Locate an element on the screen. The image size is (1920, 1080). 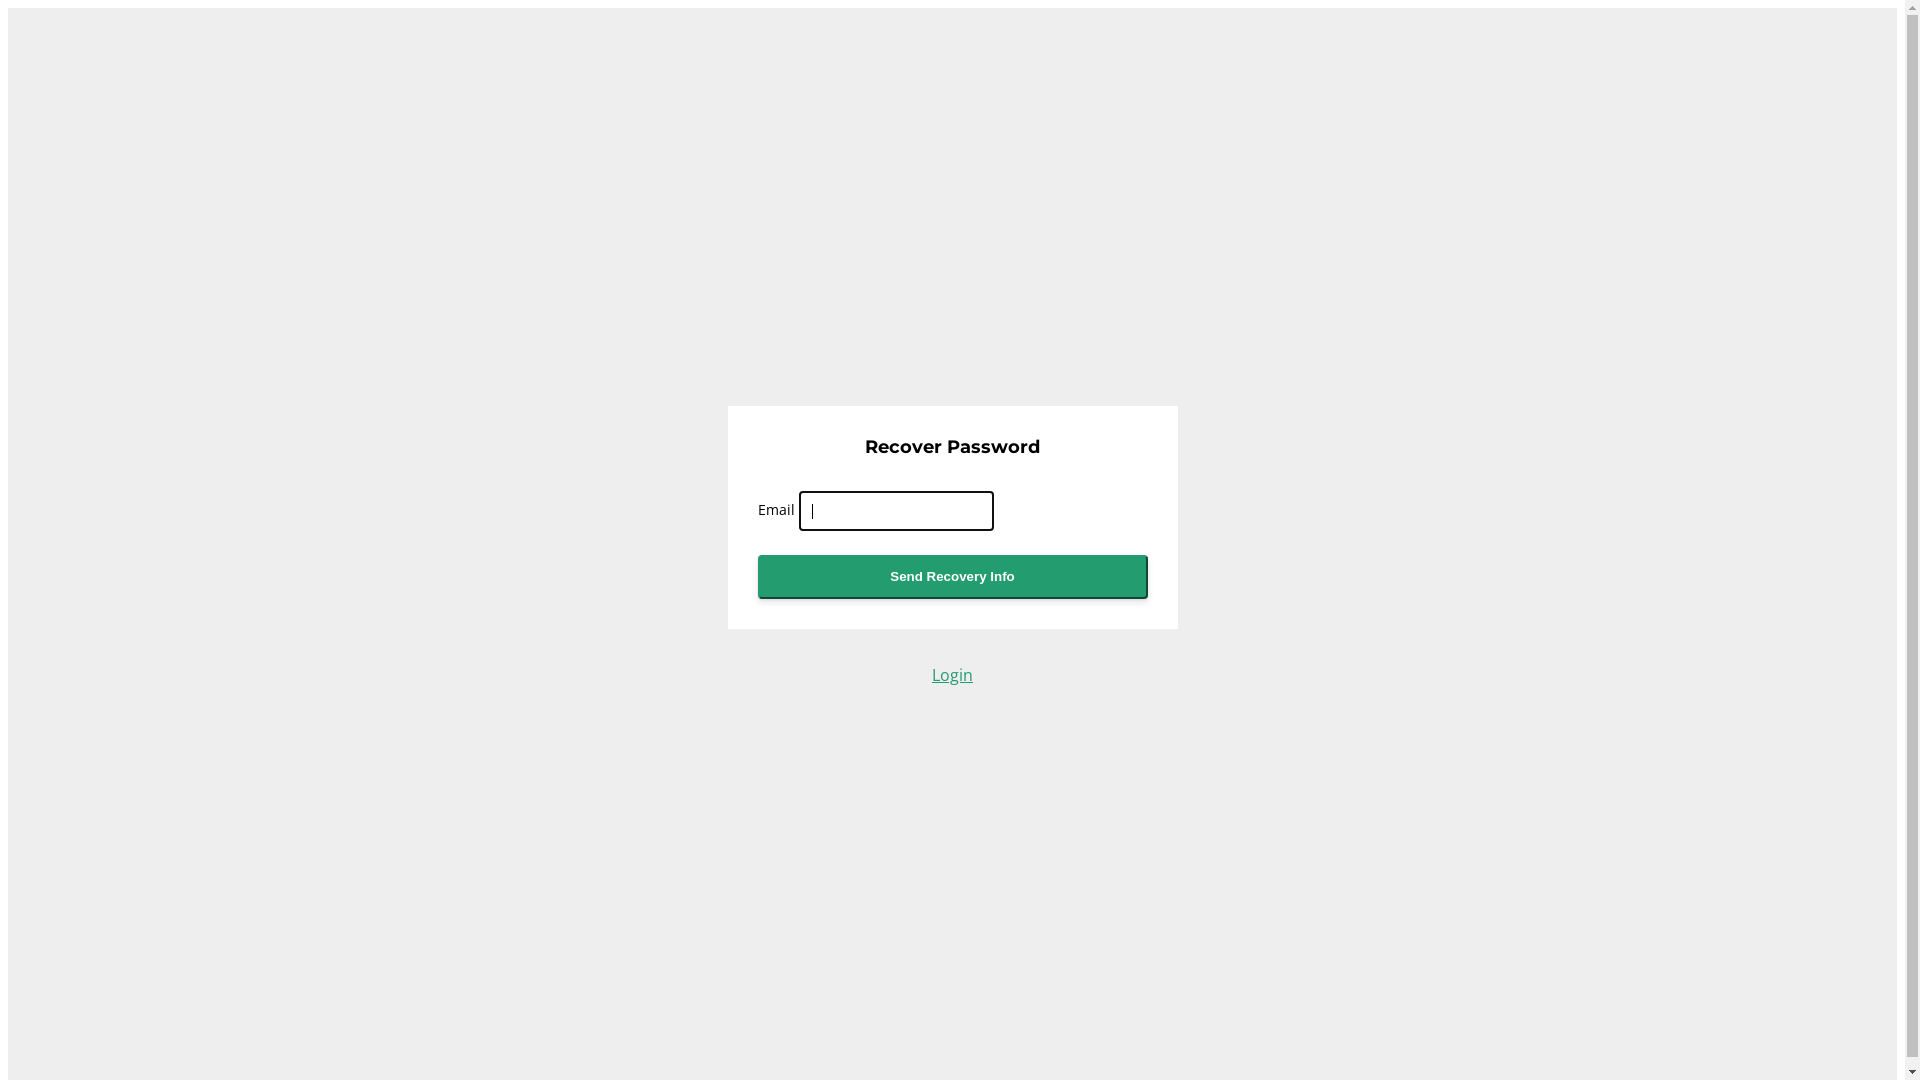
Send Recovery Info is located at coordinates (953, 578).